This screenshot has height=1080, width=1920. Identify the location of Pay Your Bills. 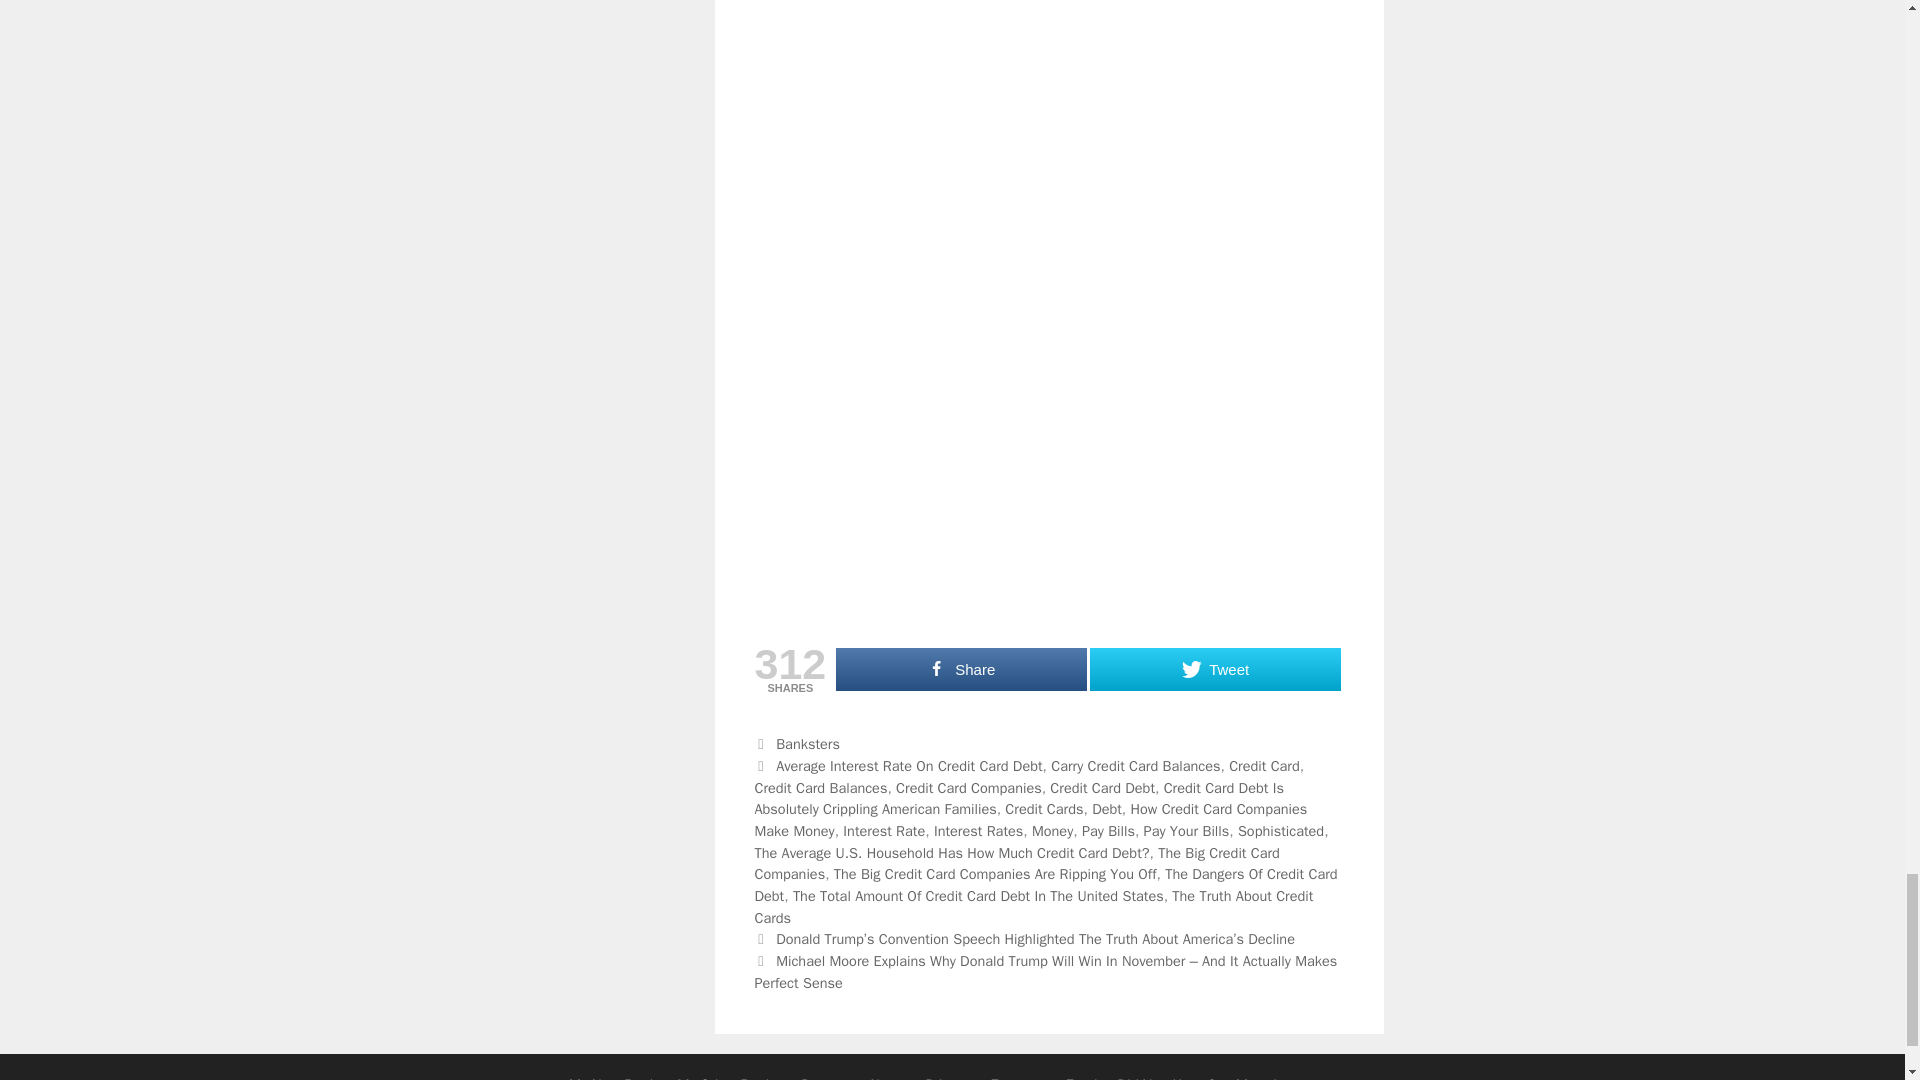
(1187, 830).